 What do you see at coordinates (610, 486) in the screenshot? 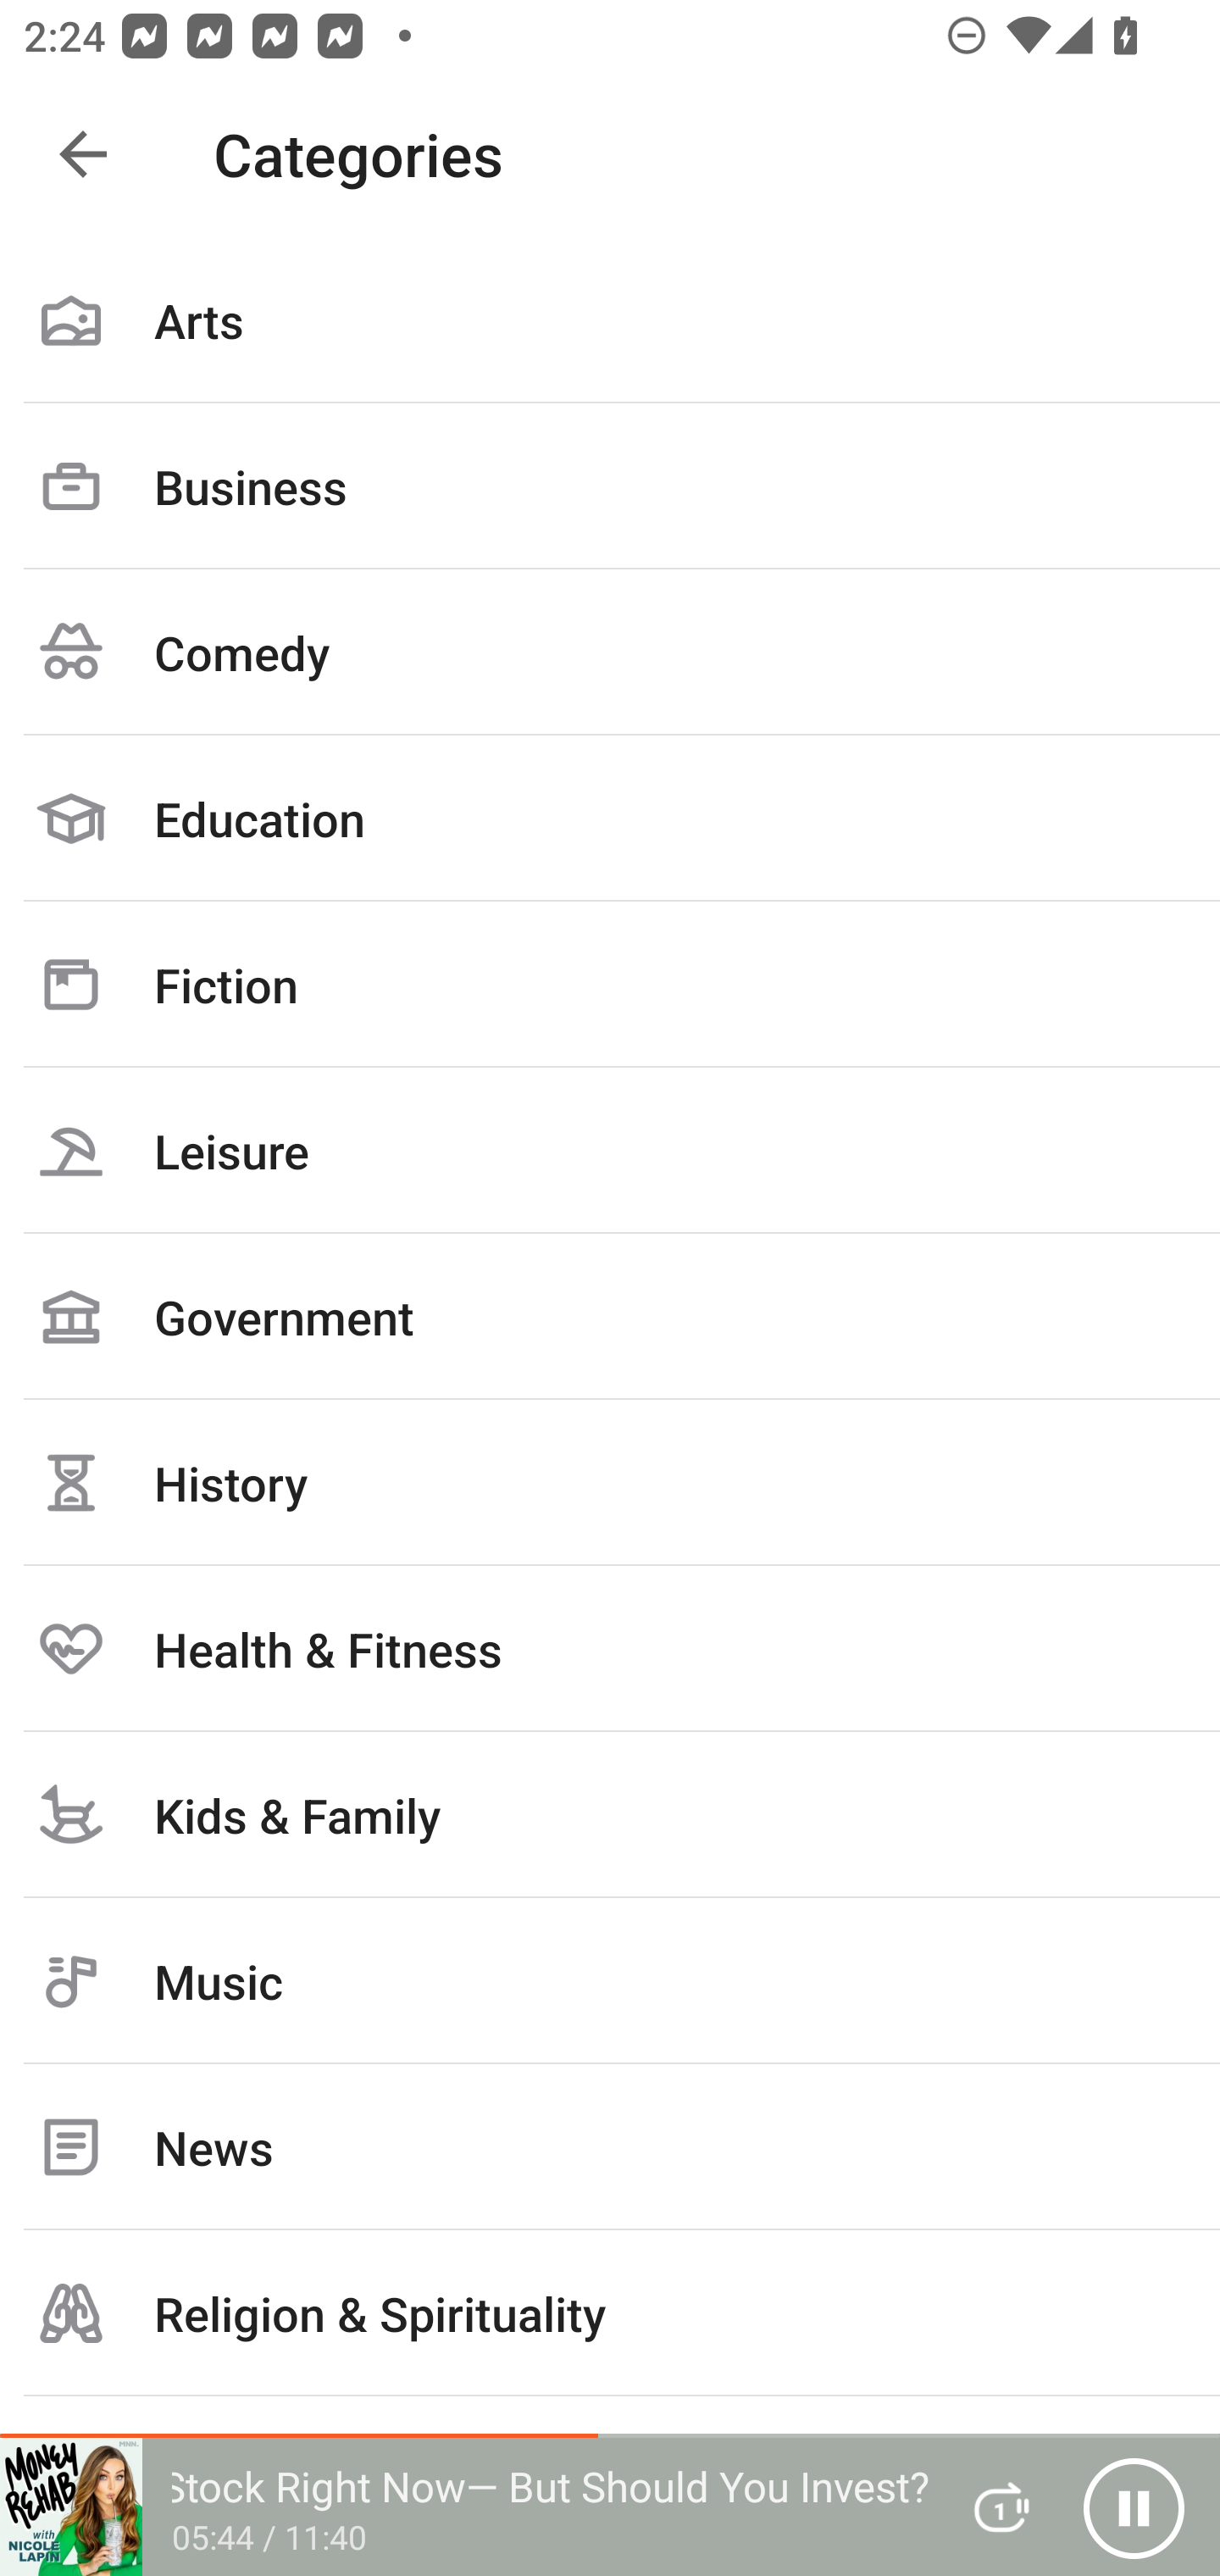
I see `Business` at bounding box center [610, 486].